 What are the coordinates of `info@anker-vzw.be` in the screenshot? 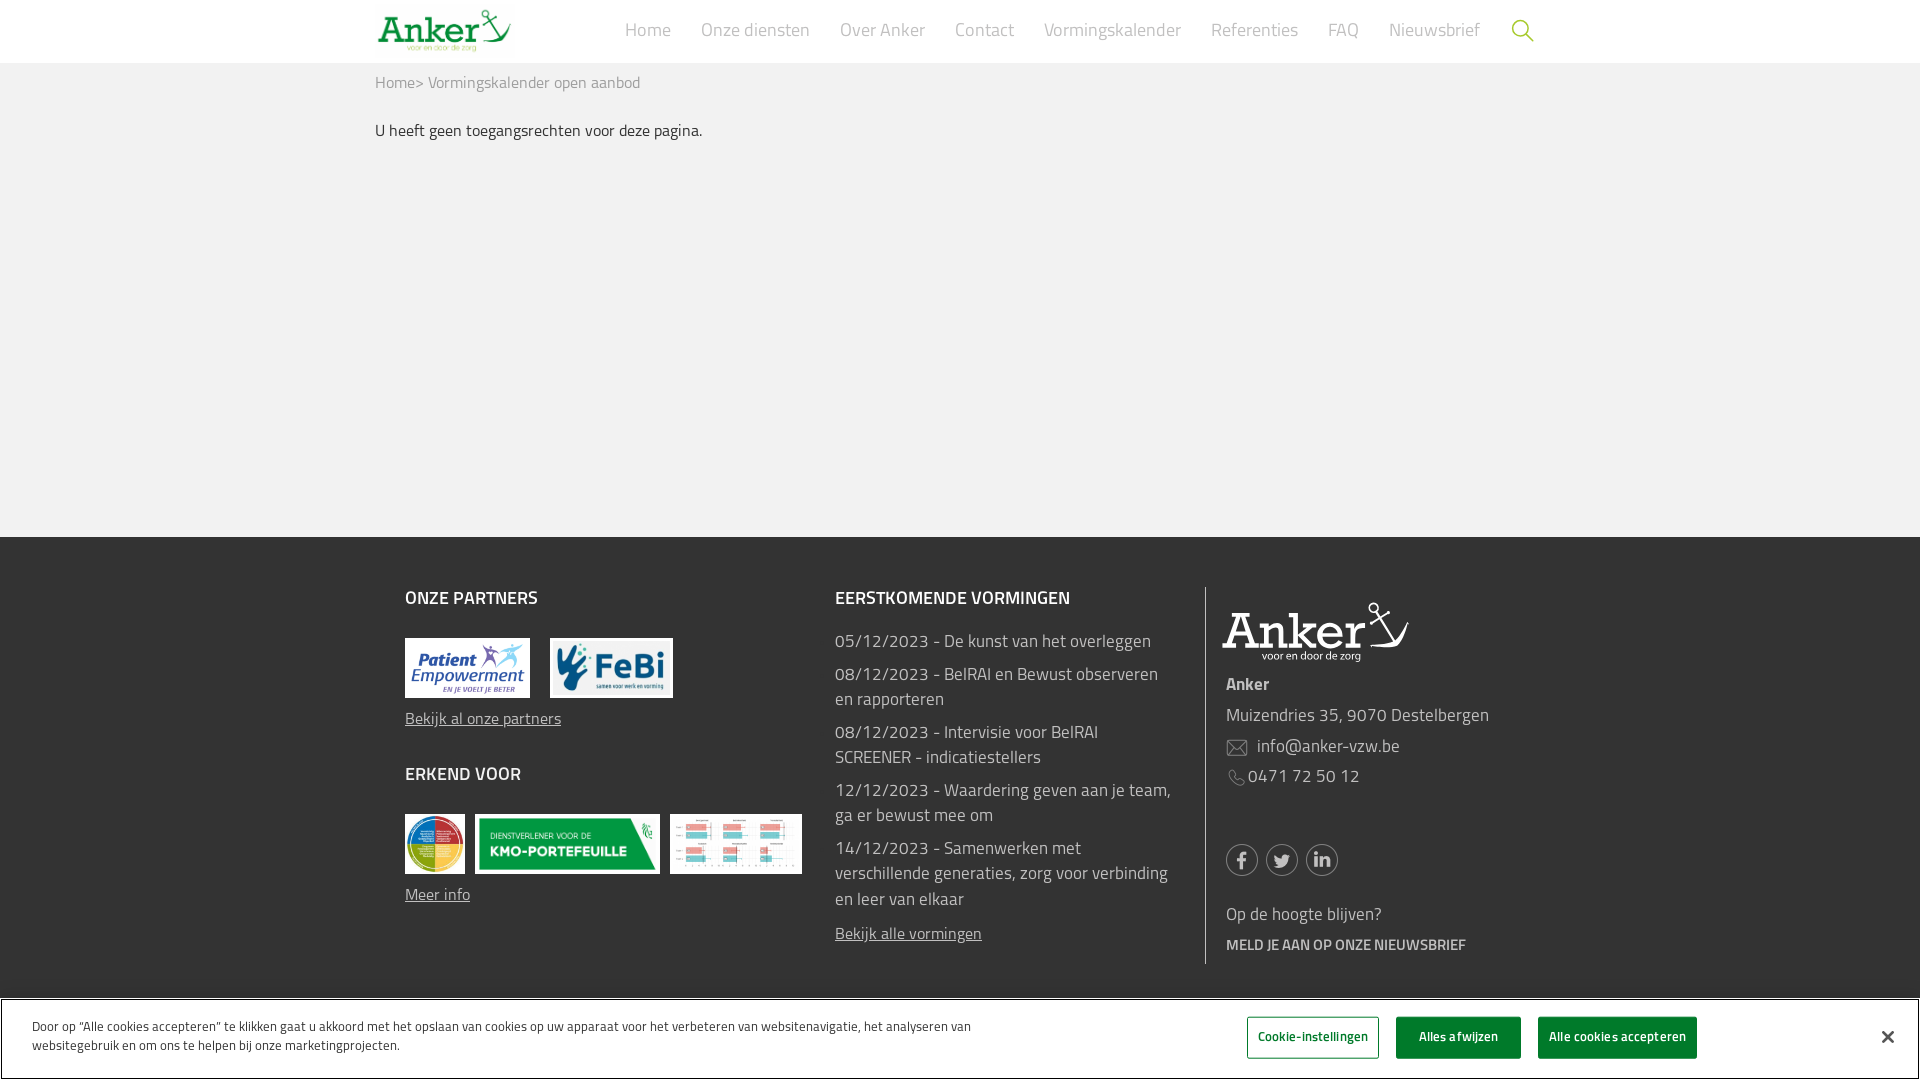 It's located at (1326, 748).